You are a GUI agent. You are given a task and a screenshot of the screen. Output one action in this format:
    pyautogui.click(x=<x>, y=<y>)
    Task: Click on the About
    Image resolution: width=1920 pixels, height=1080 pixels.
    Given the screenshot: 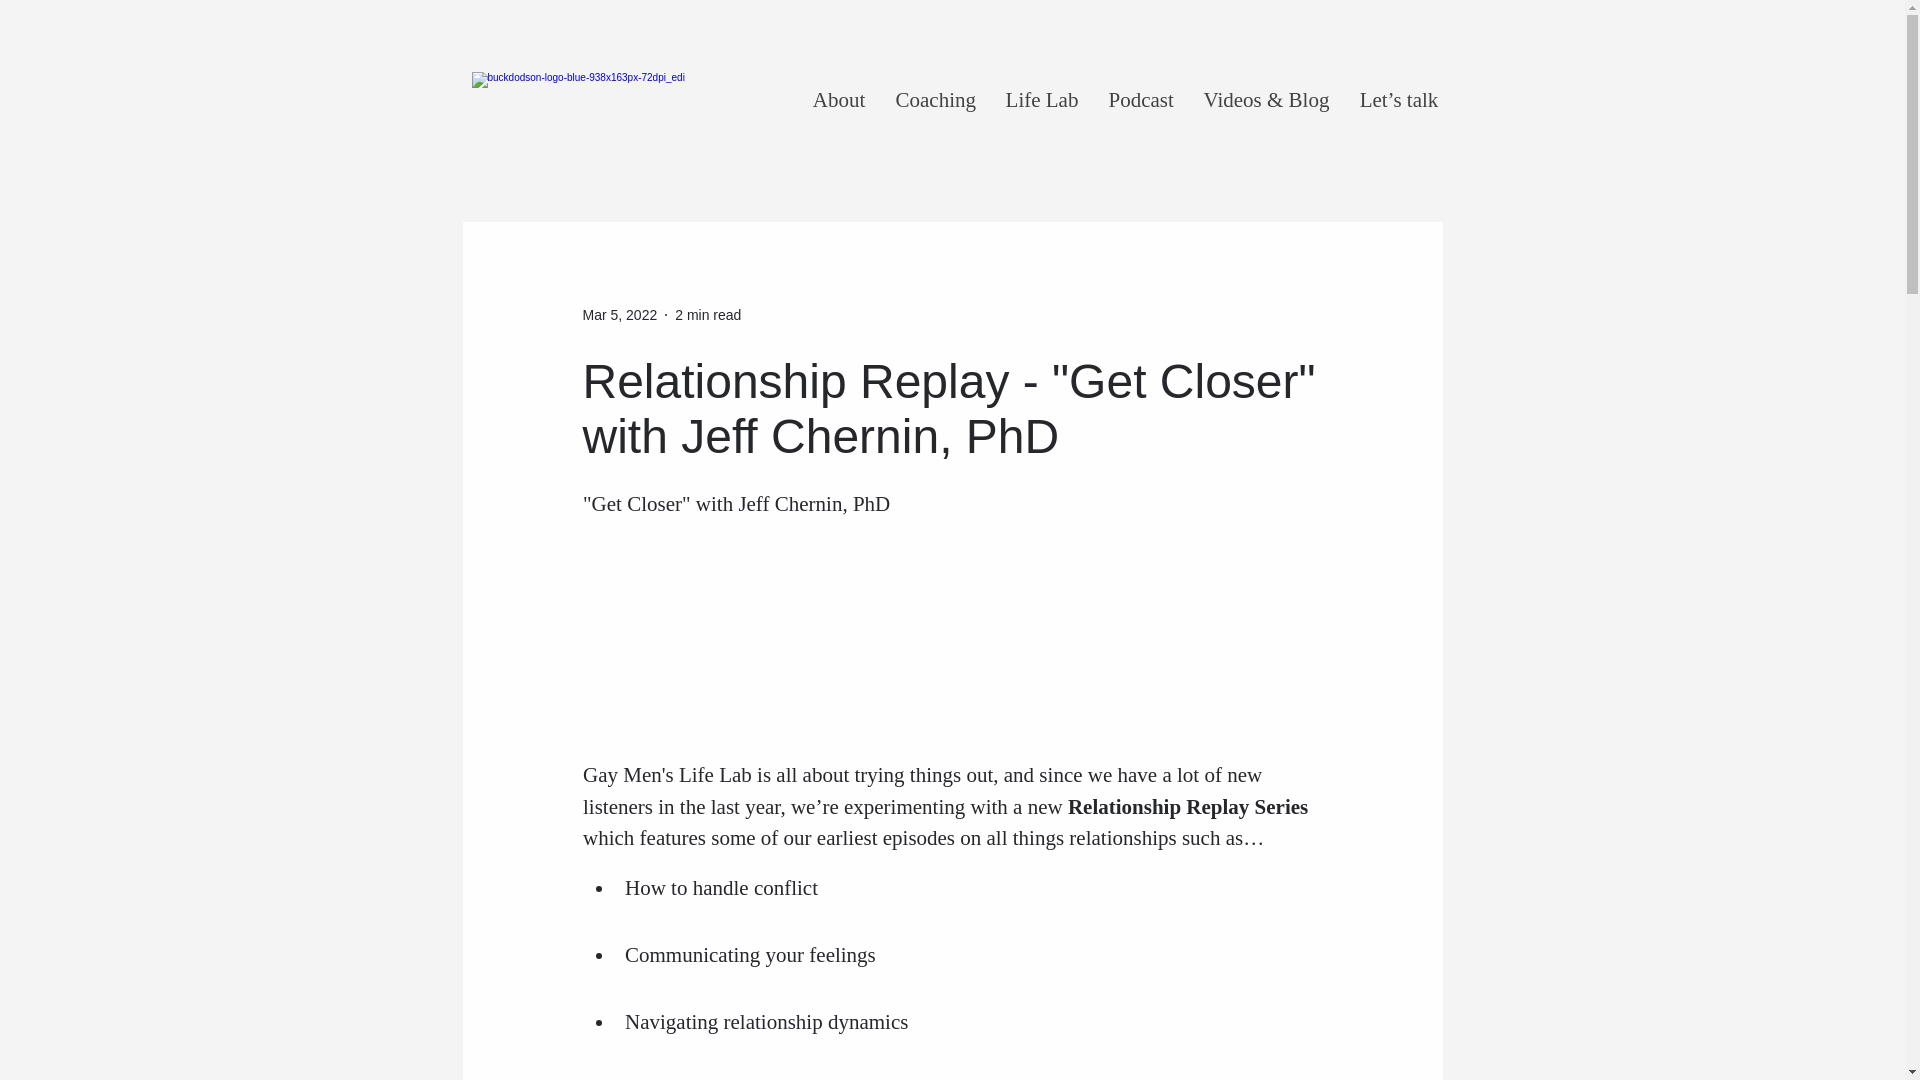 What is the action you would take?
    pyautogui.click(x=840, y=96)
    